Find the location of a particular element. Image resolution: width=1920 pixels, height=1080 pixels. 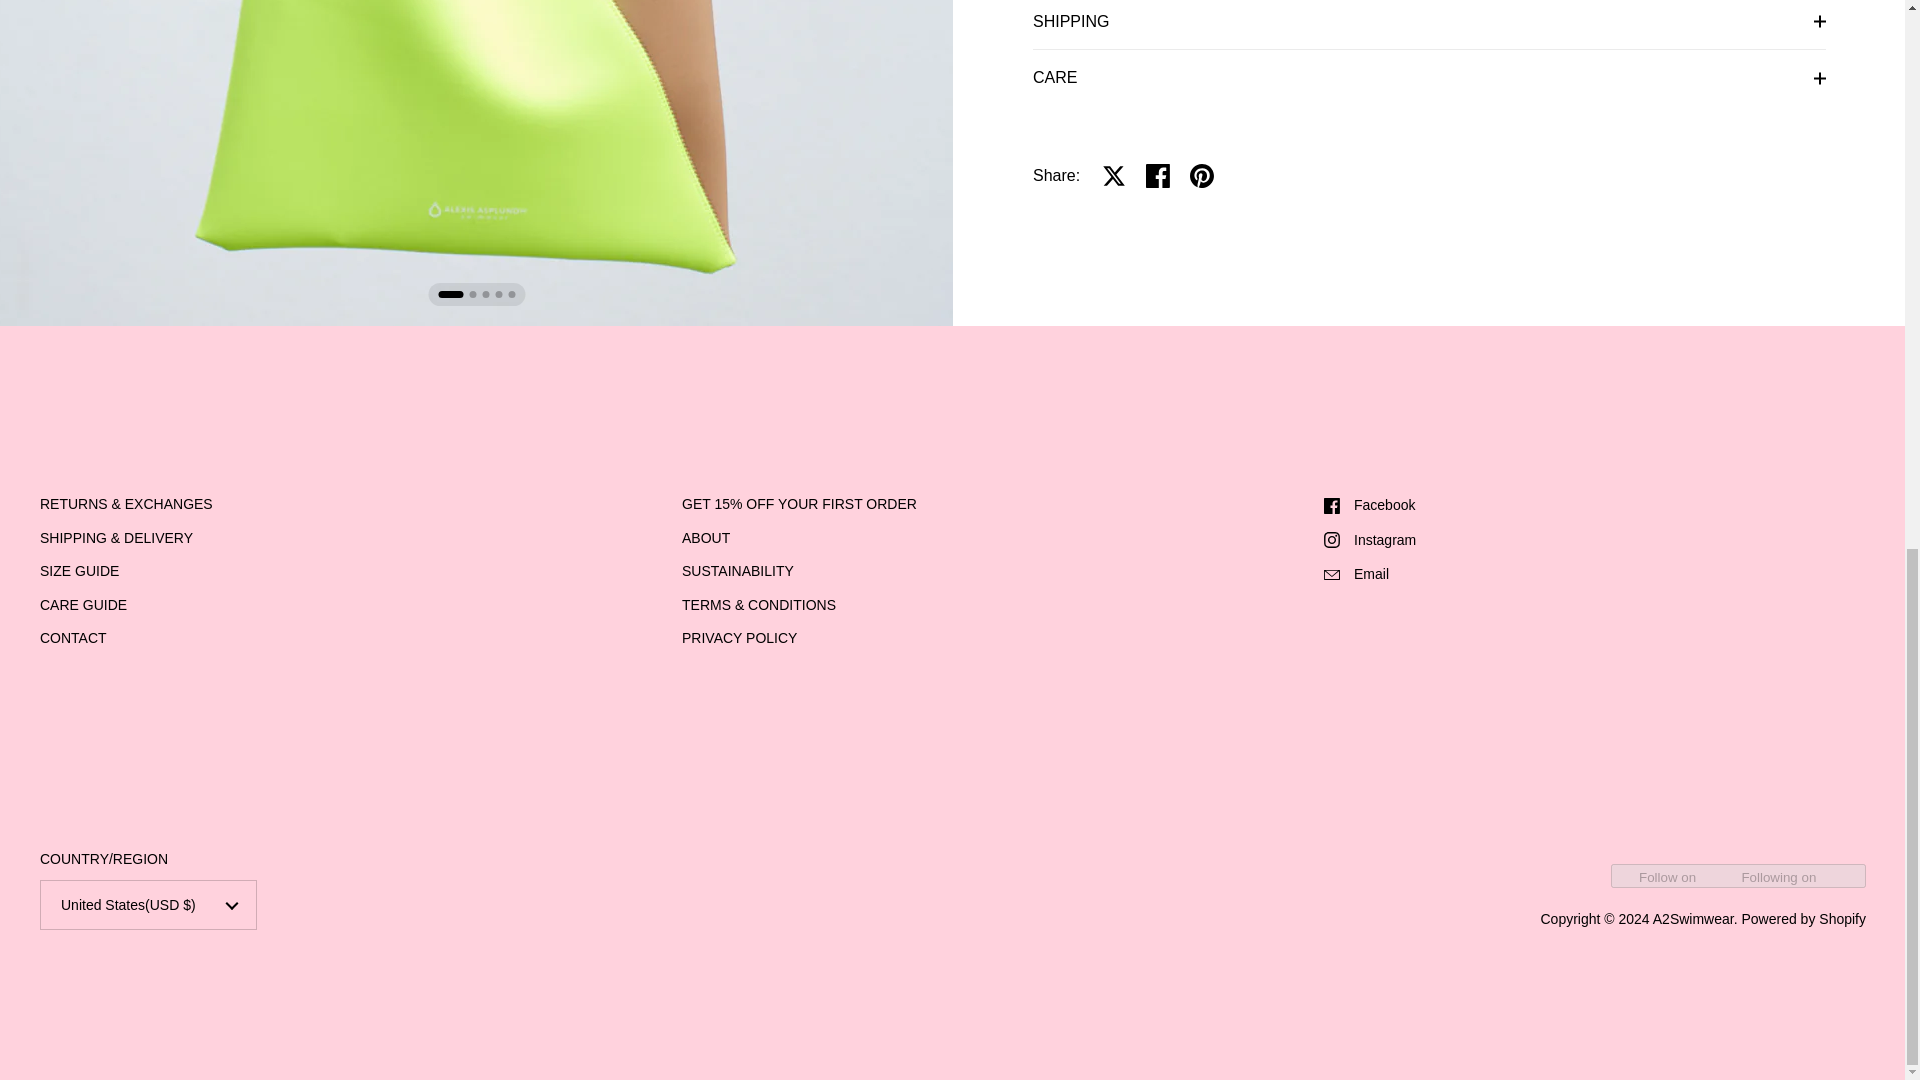

Share on X is located at coordinates (1114, 176).